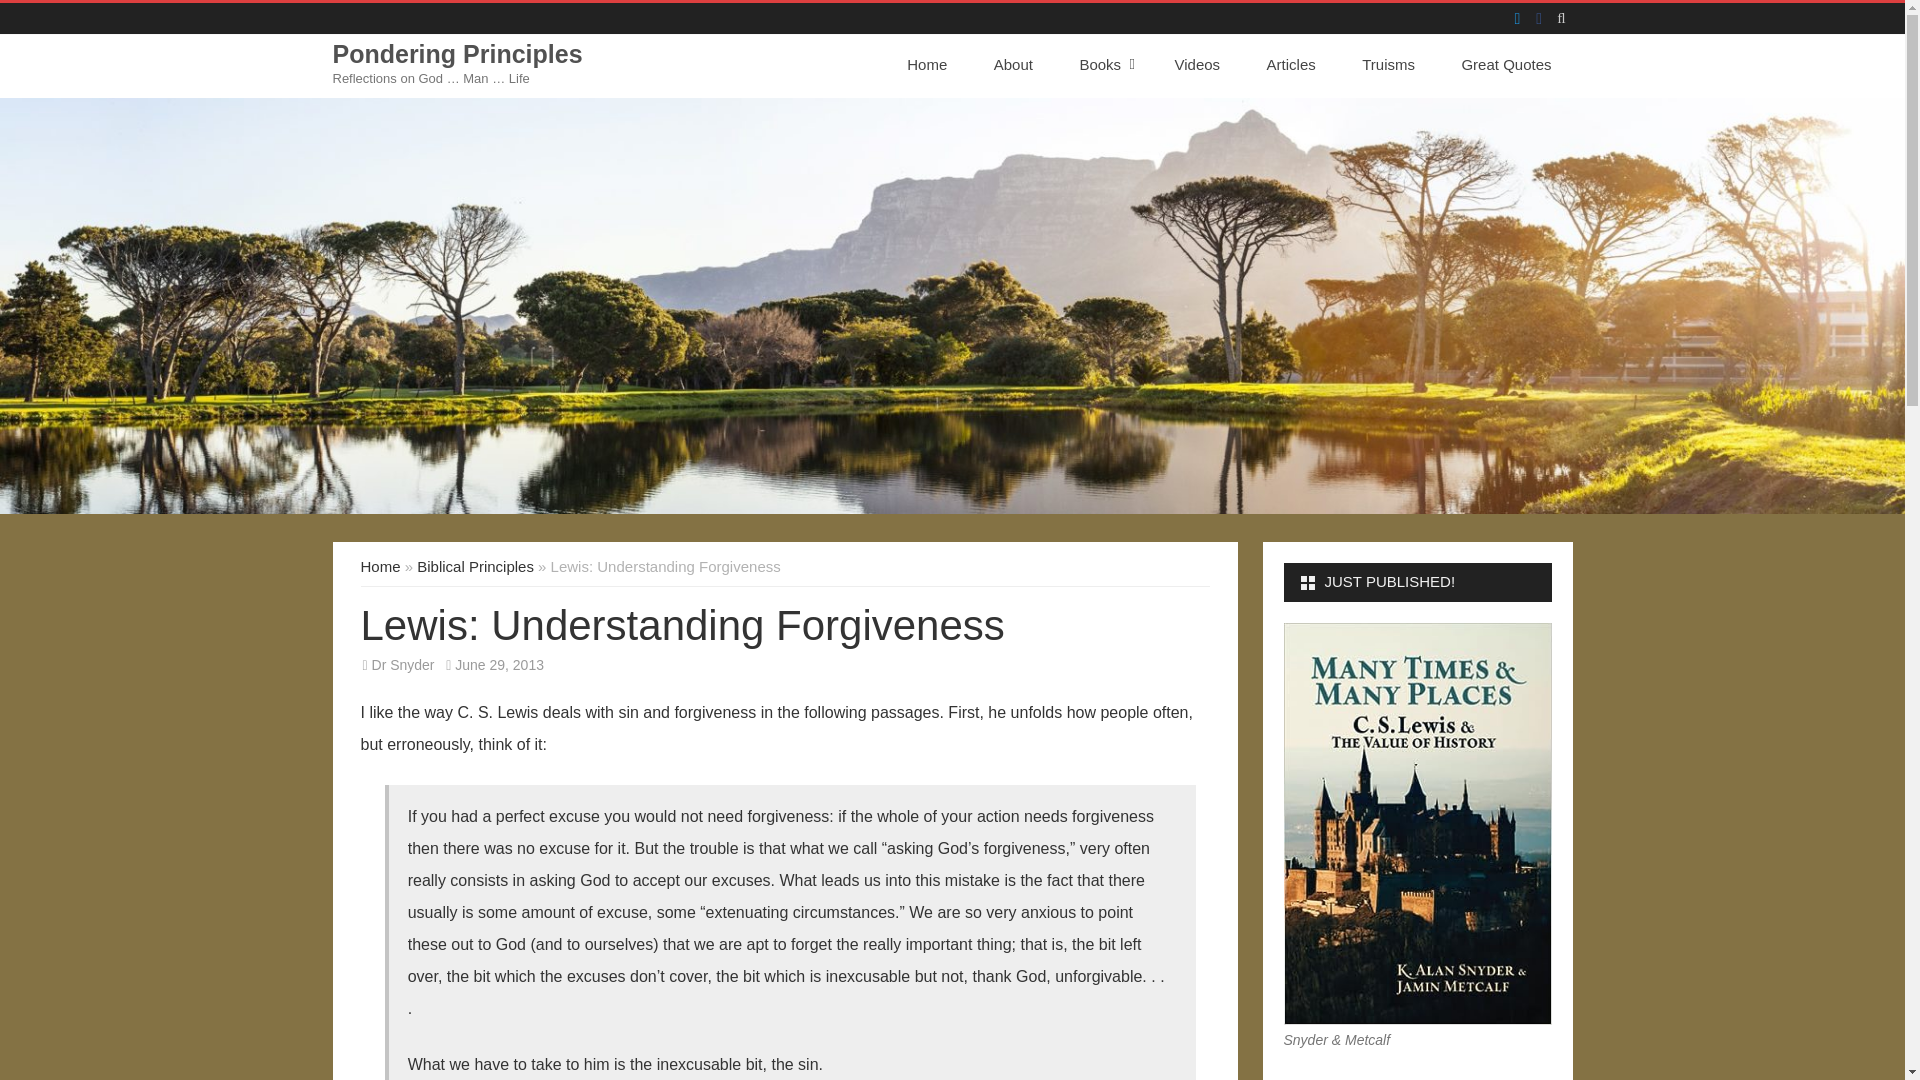  I want to click on Articles, so click(1291, 64).